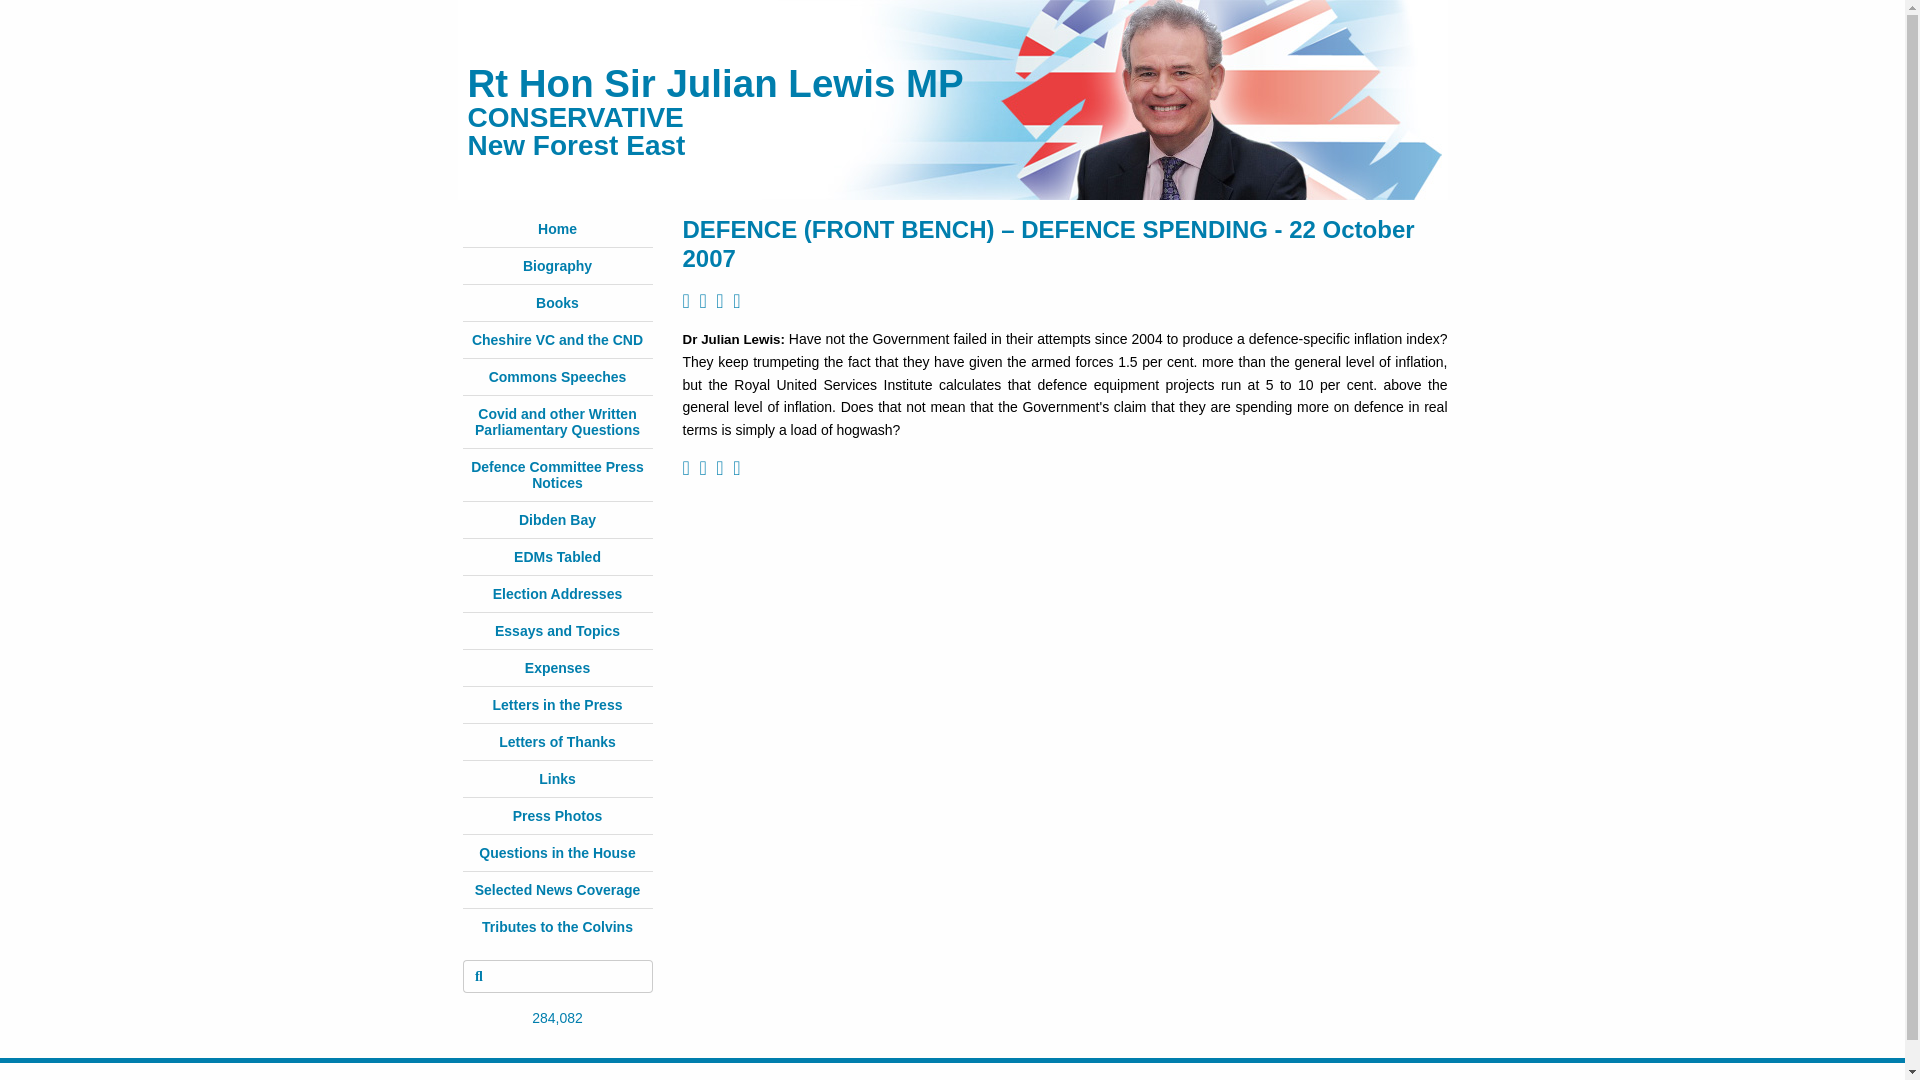 This screenshot has height=1080, width=1920. Describe the element at coordinates (558, 376) in the screenshot. I see `Commons Speeches` at that location.